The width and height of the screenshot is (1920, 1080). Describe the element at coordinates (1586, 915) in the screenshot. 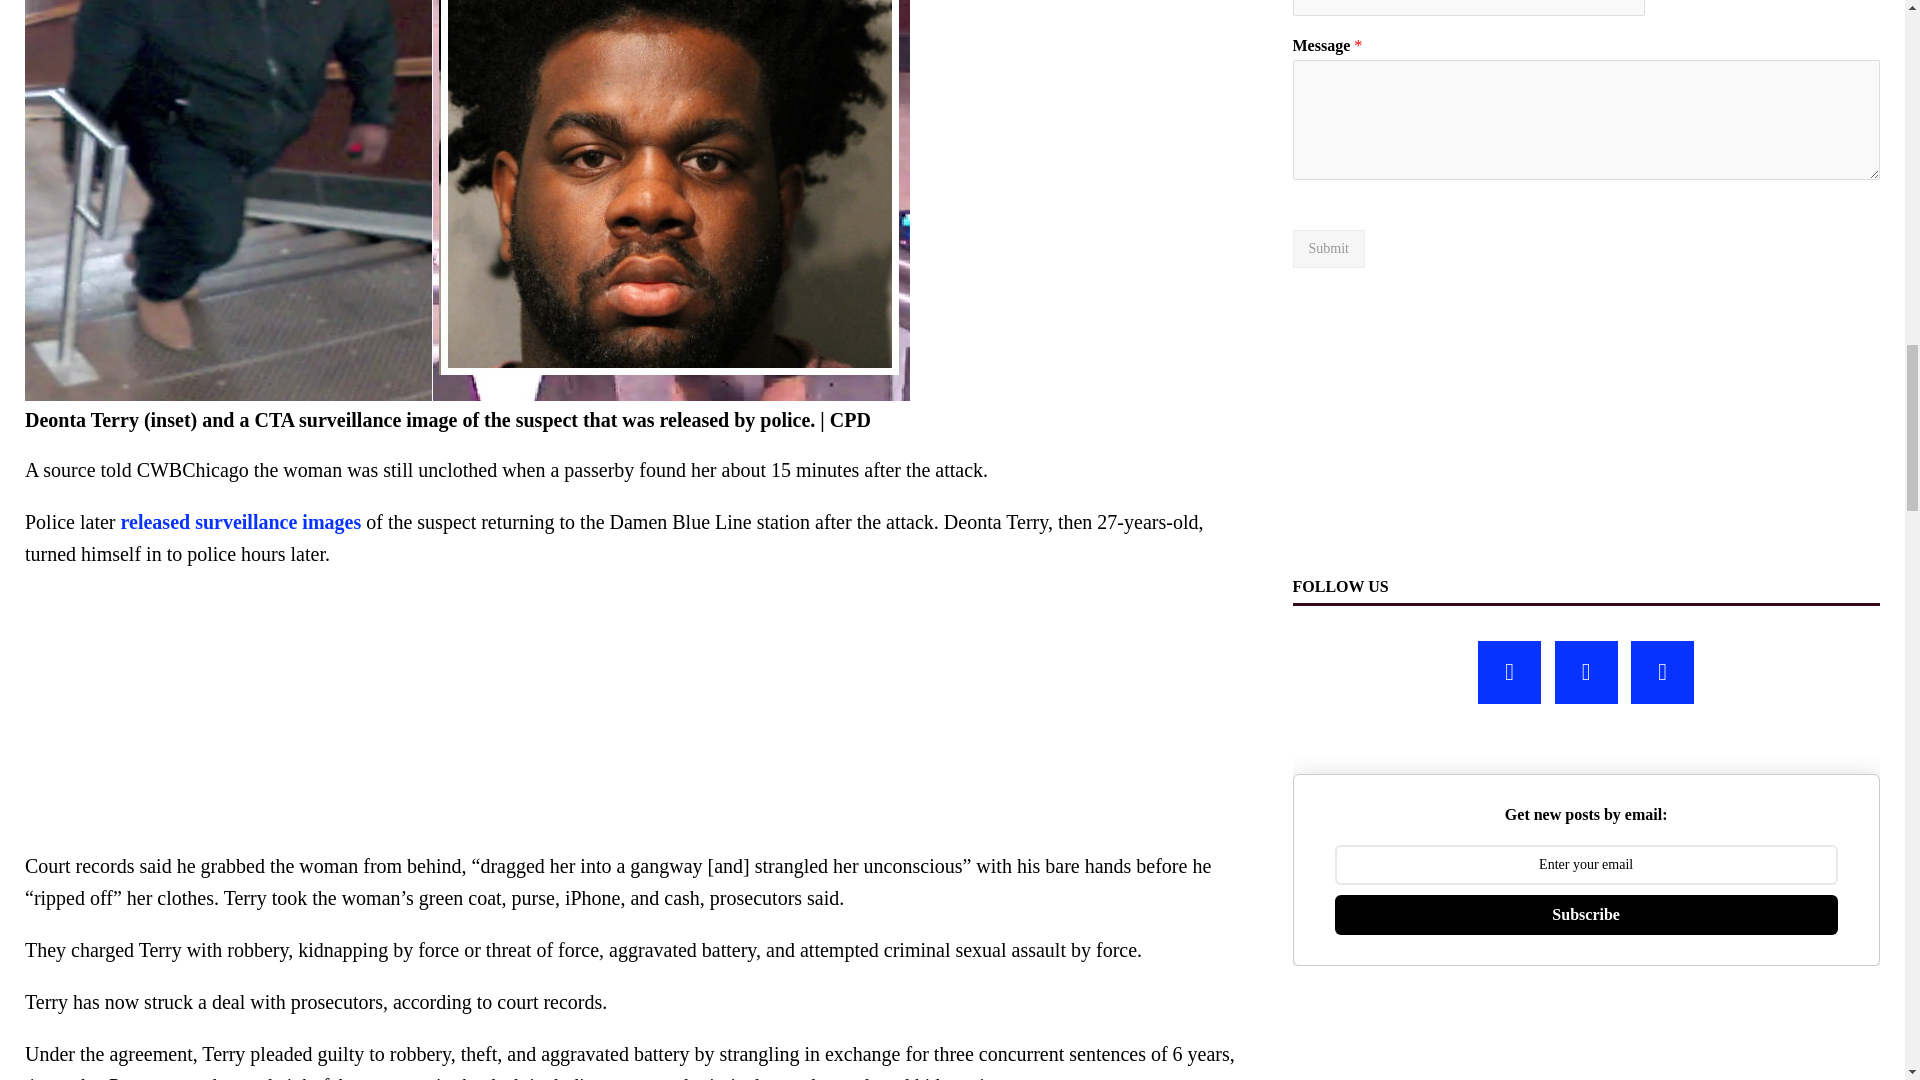

I see `Subscribe` at that location.